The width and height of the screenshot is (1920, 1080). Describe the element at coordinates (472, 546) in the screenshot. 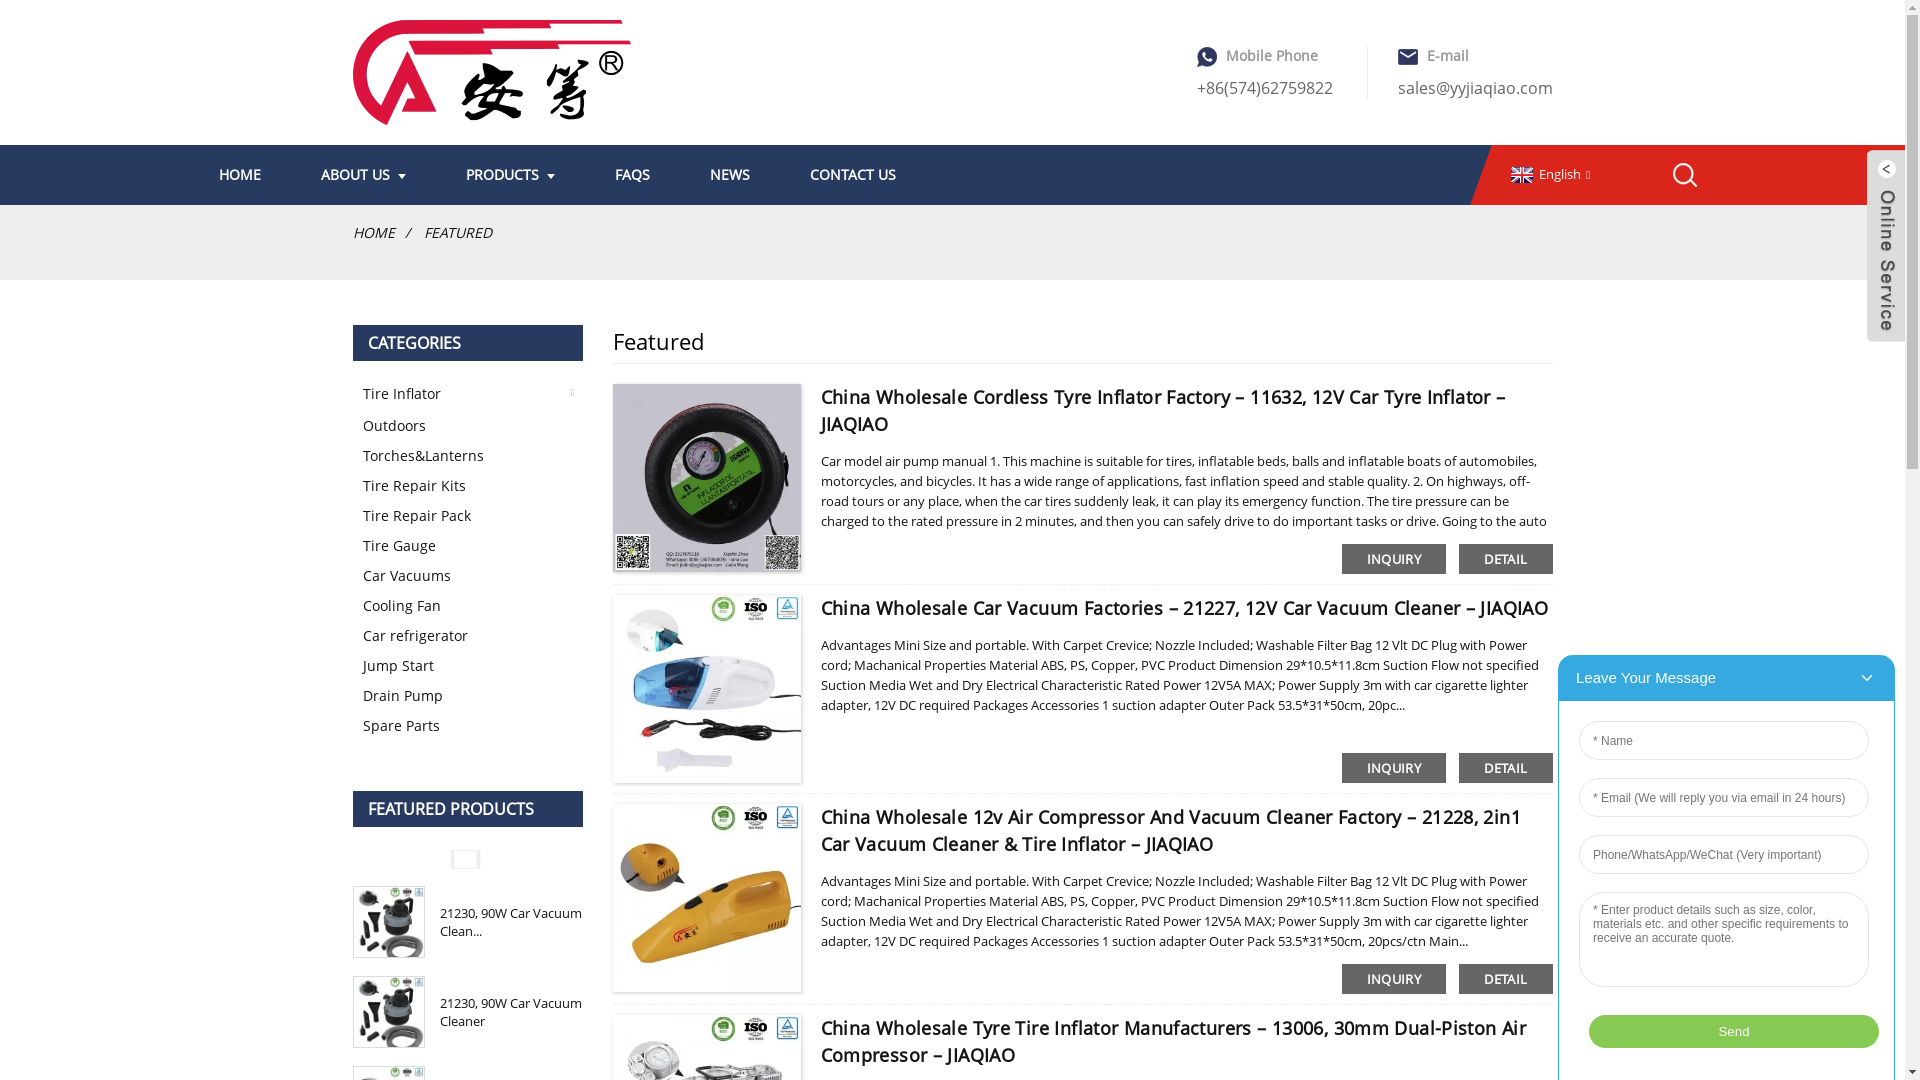

I see `Tire Gauge` at that location.